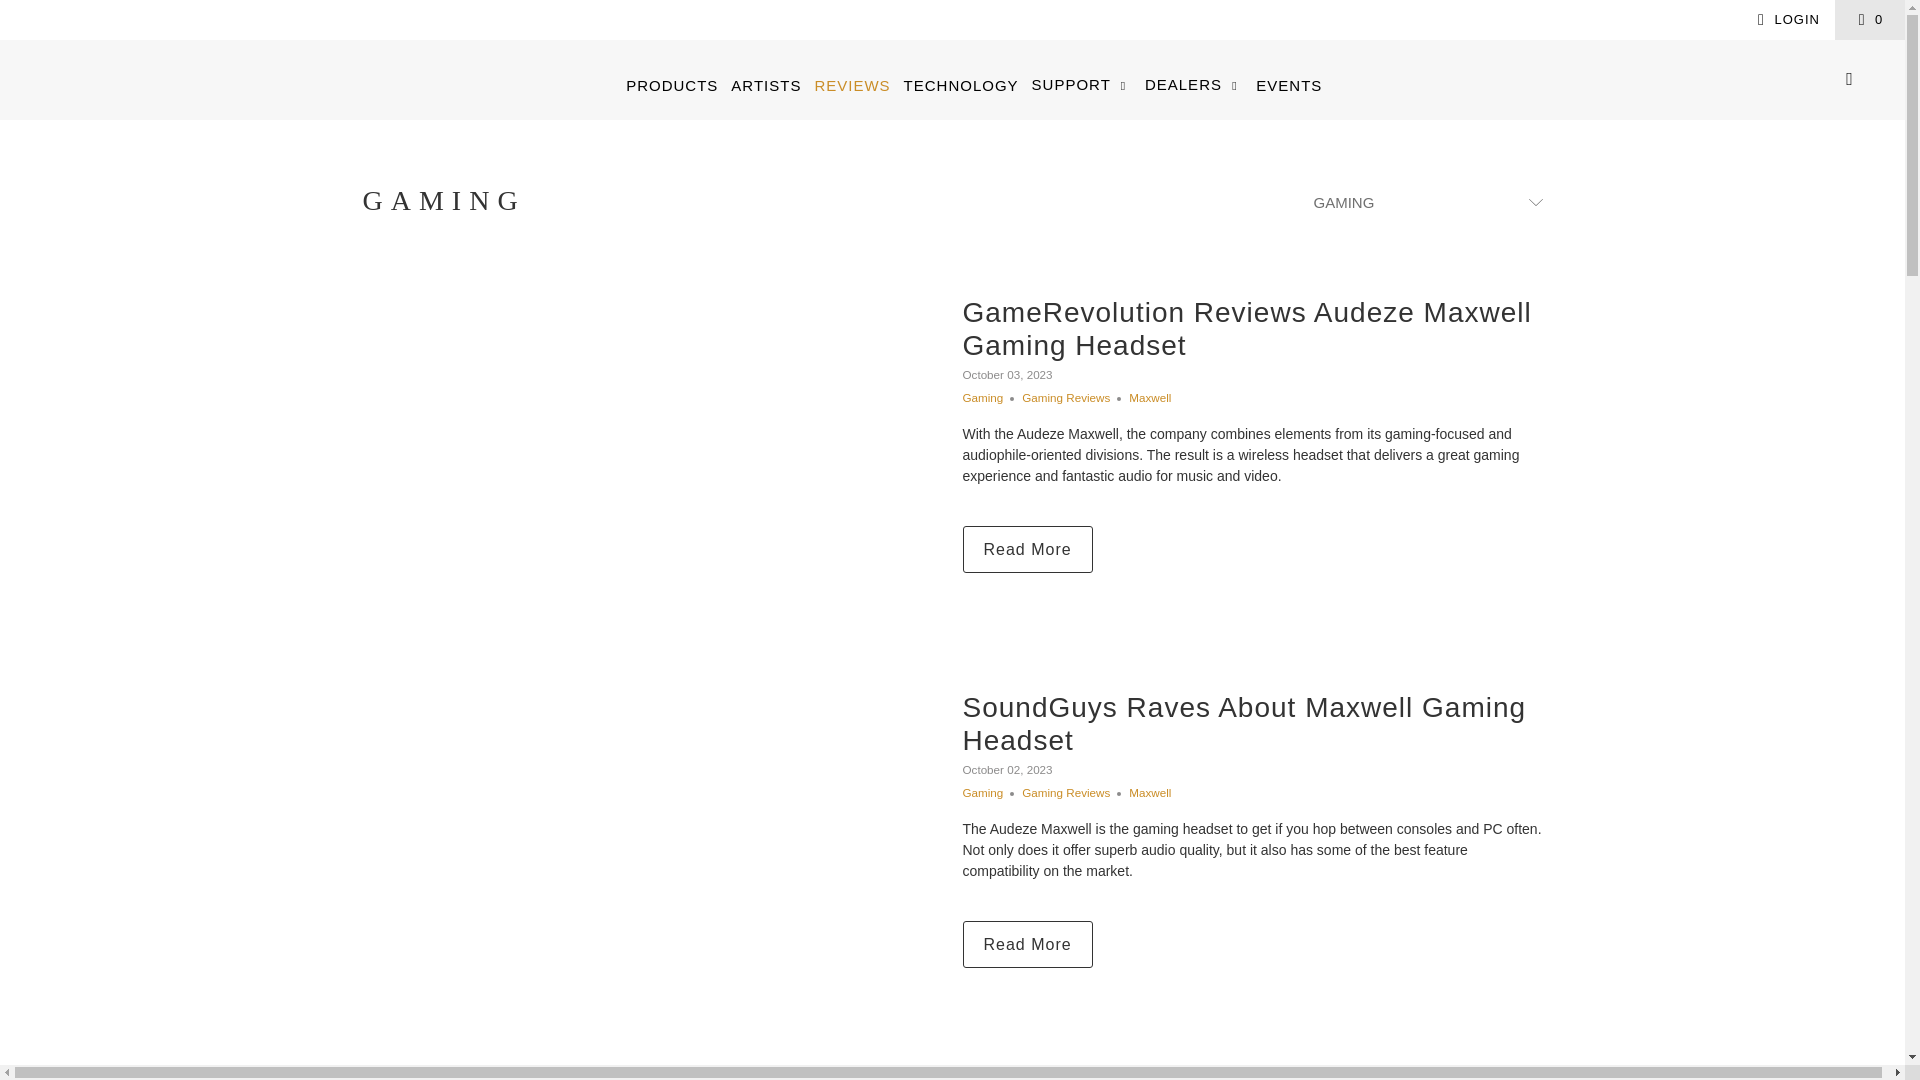 This screenshot has width=1920, height=1080. I want to click on REVIEWS, so click(852, 85).